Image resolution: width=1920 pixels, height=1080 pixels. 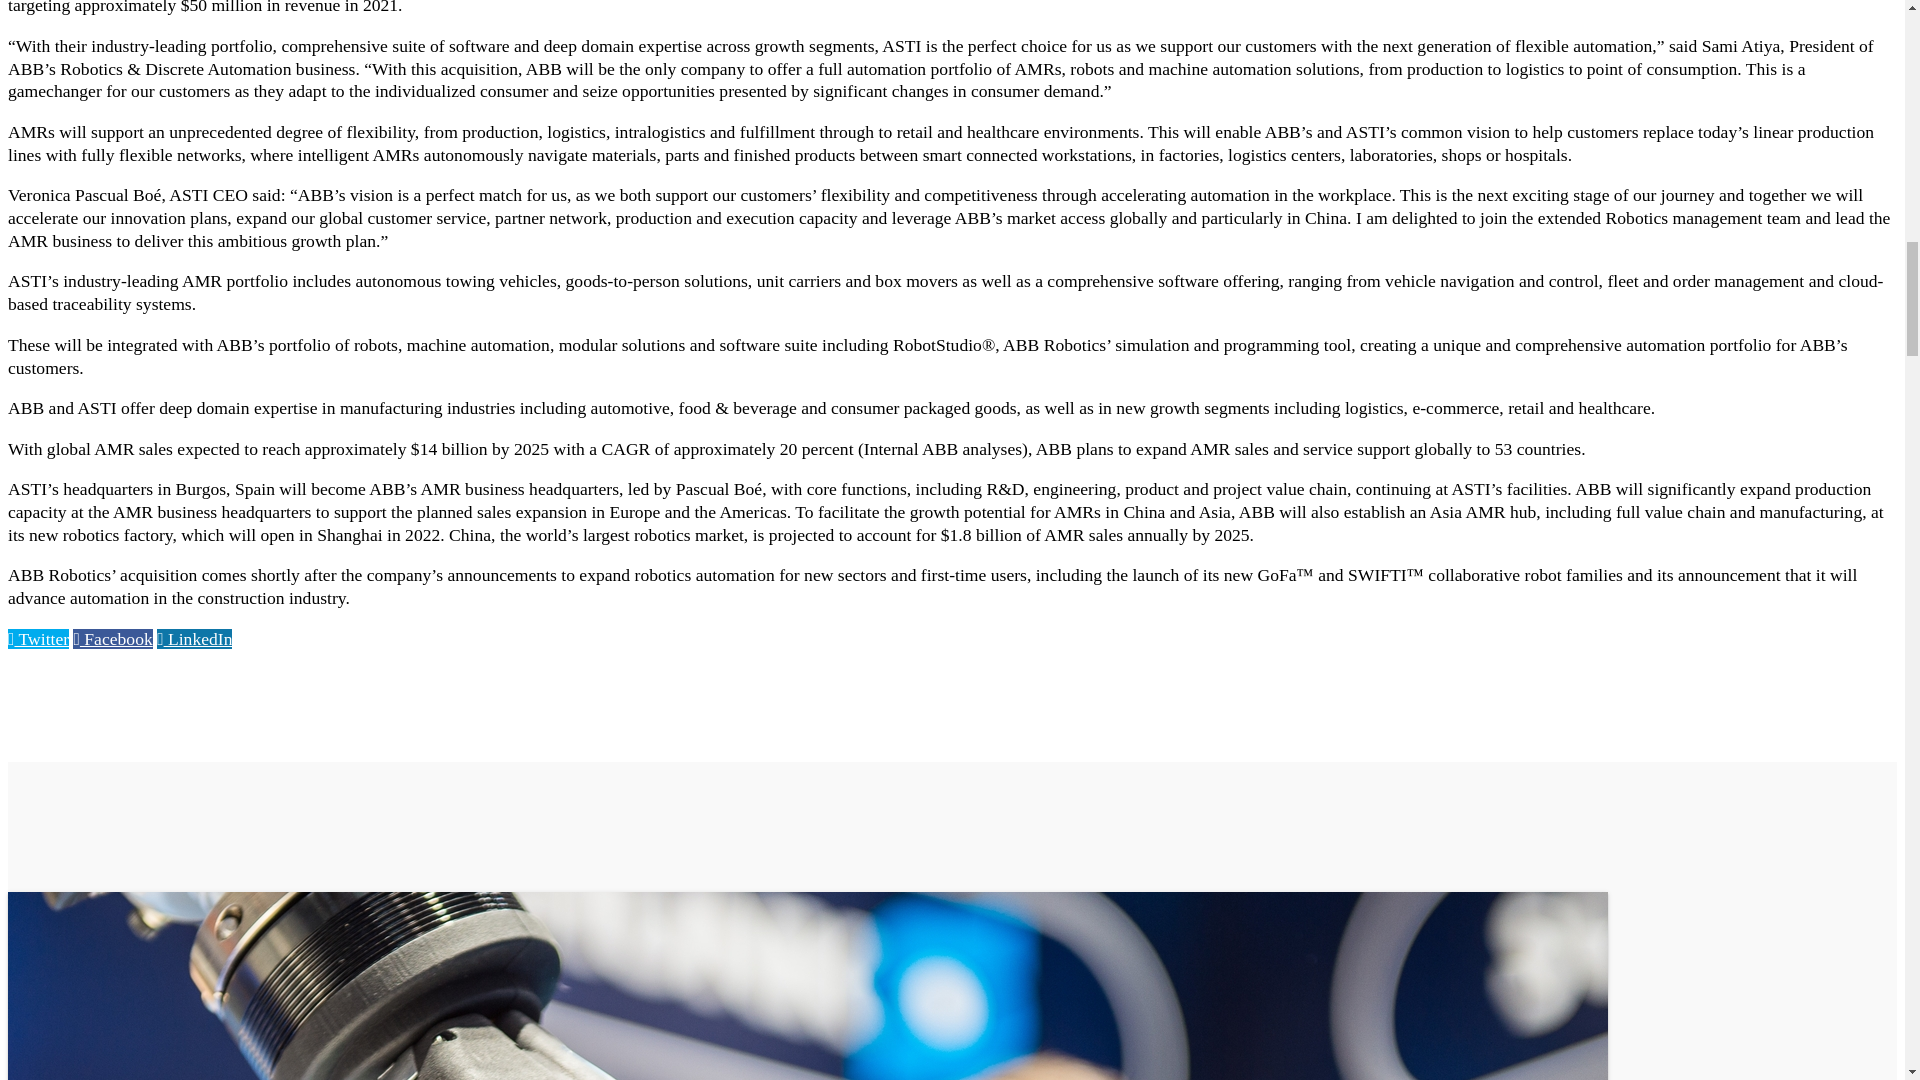 I want to click on Share on Facebook, so click(x=112, y=638).